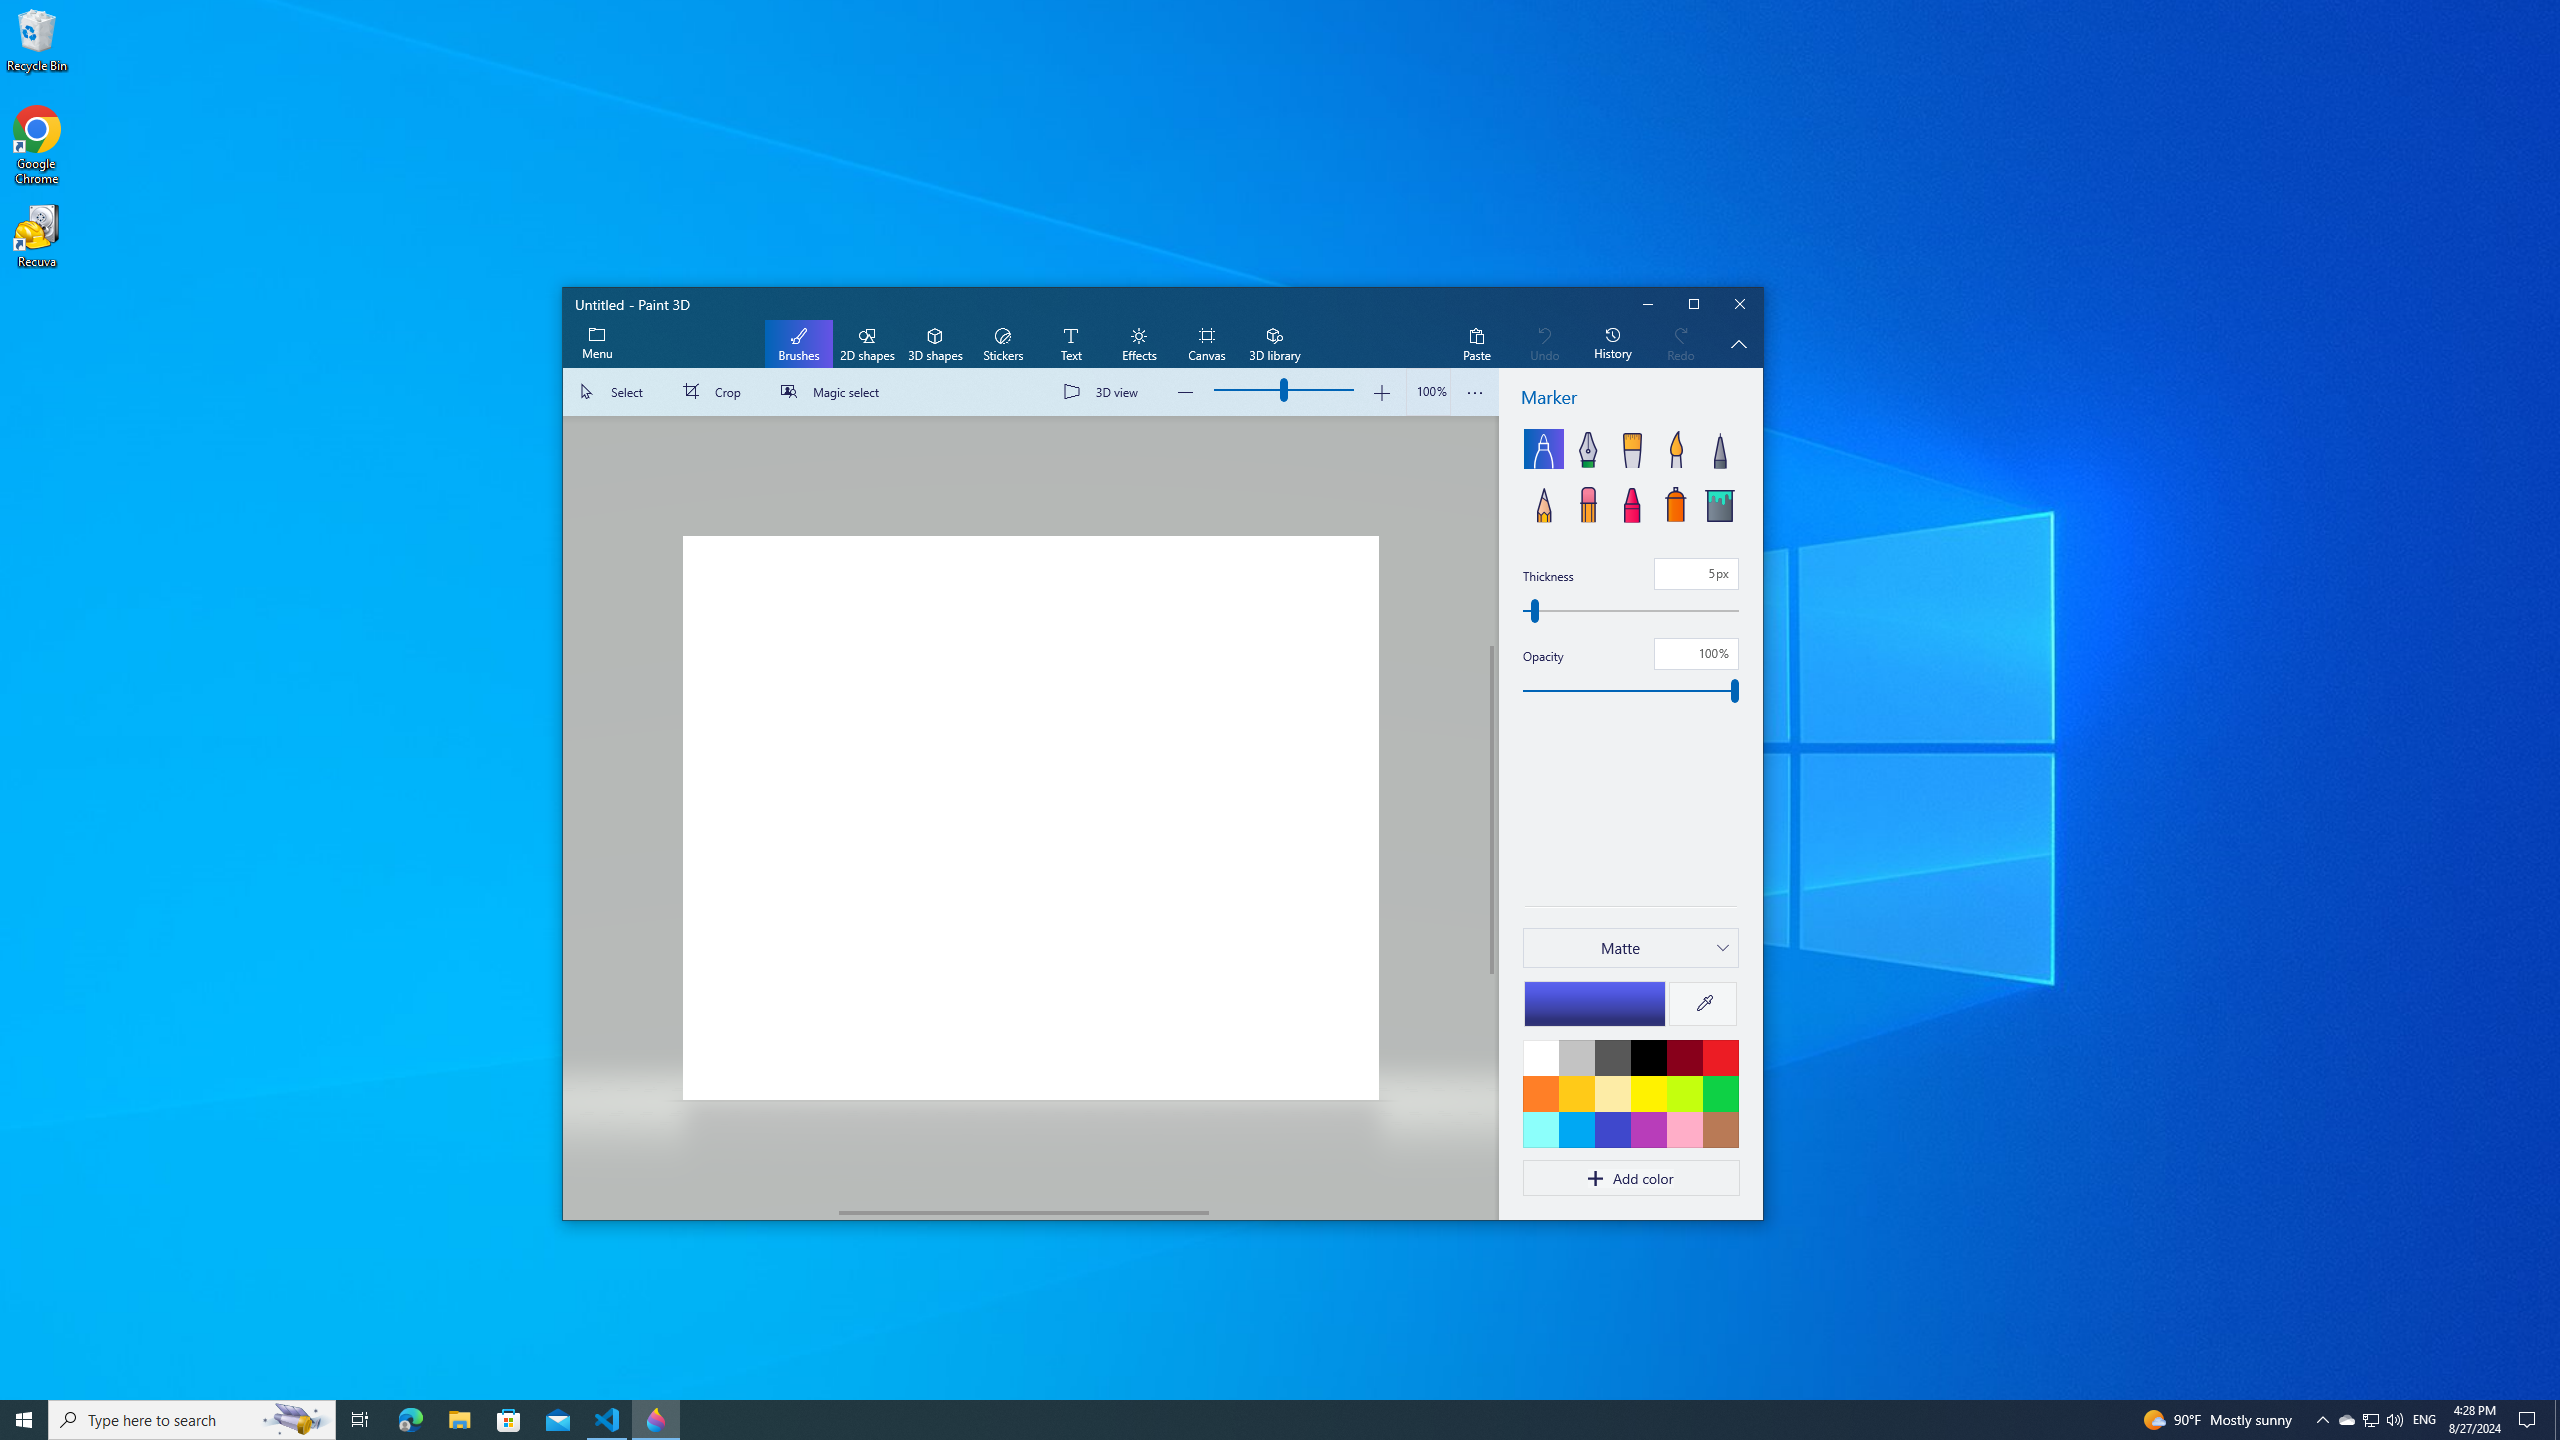  What do you see at coordinates (1648, 1093) in the screenshot?
I see `Yellow` at bounding box center [1648, 1093].